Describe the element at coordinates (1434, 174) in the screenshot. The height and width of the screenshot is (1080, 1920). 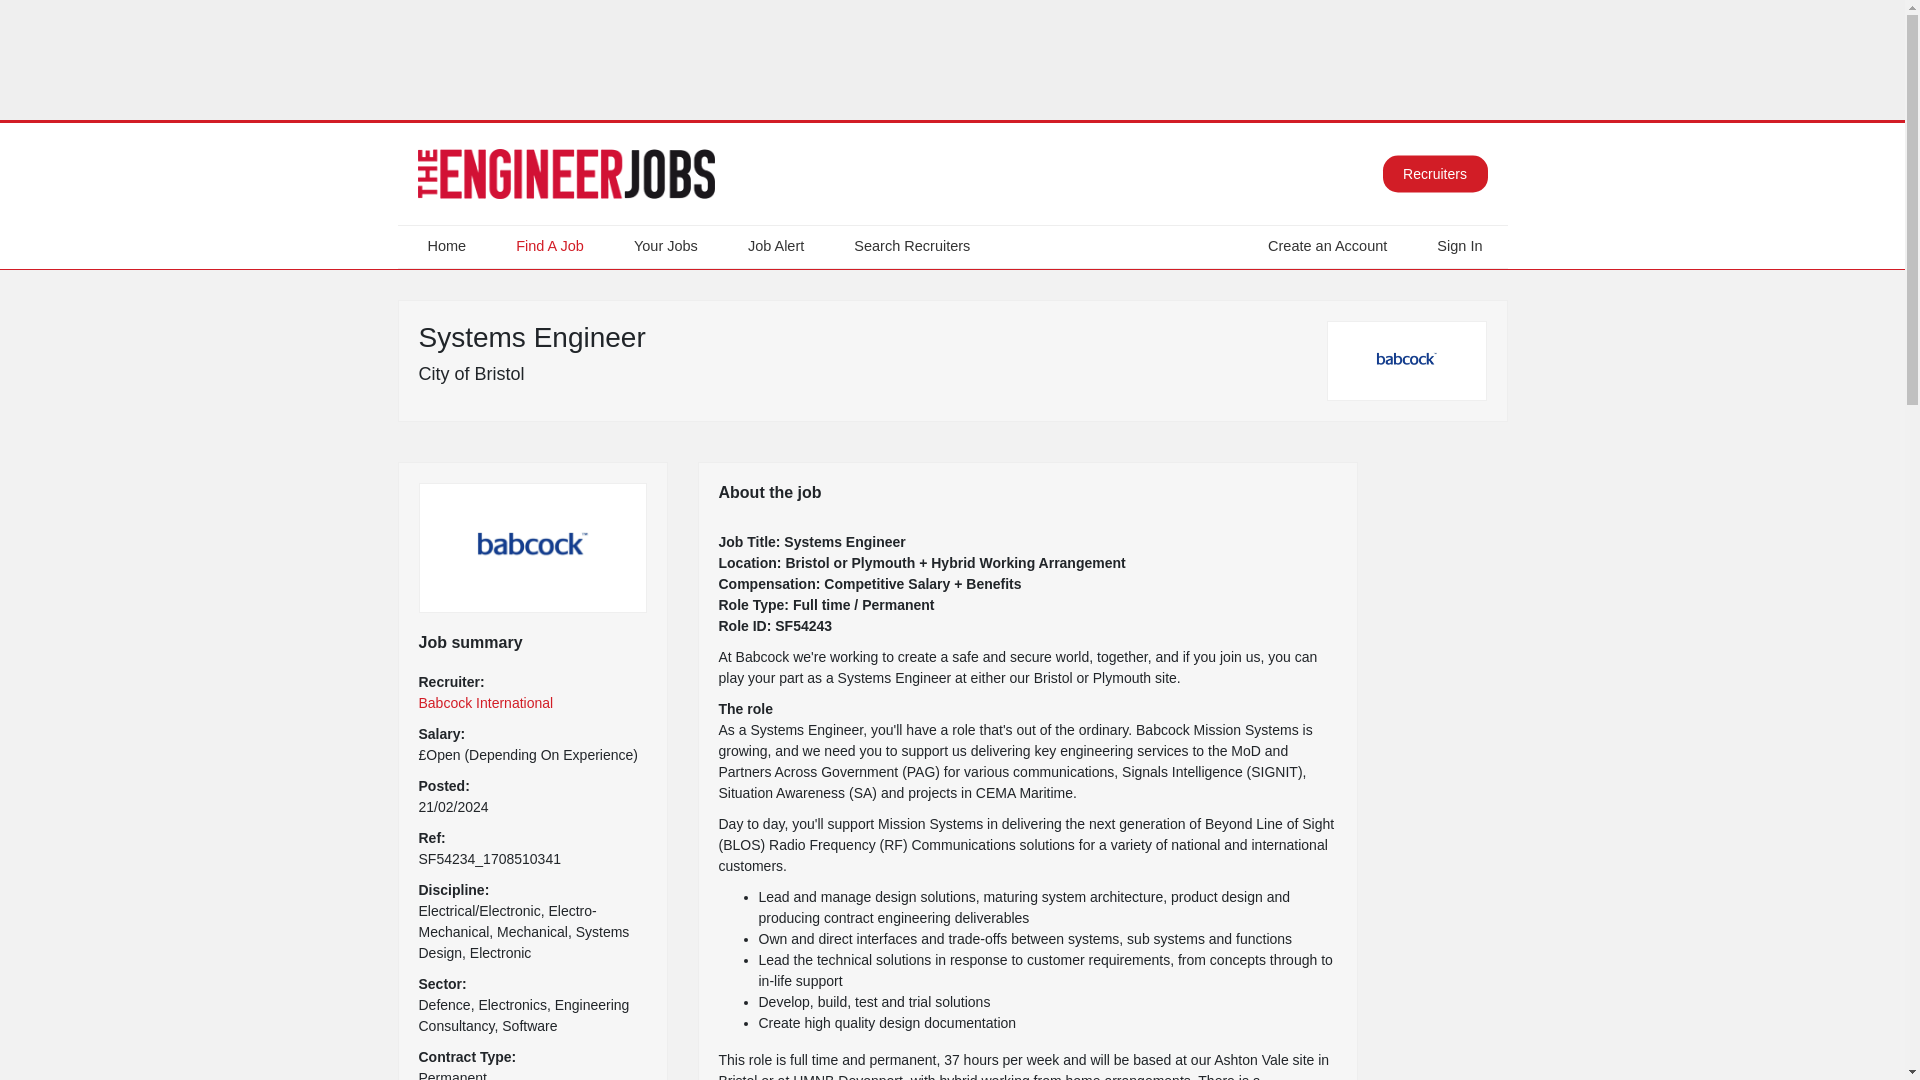
I see `Recruiters` at that location.